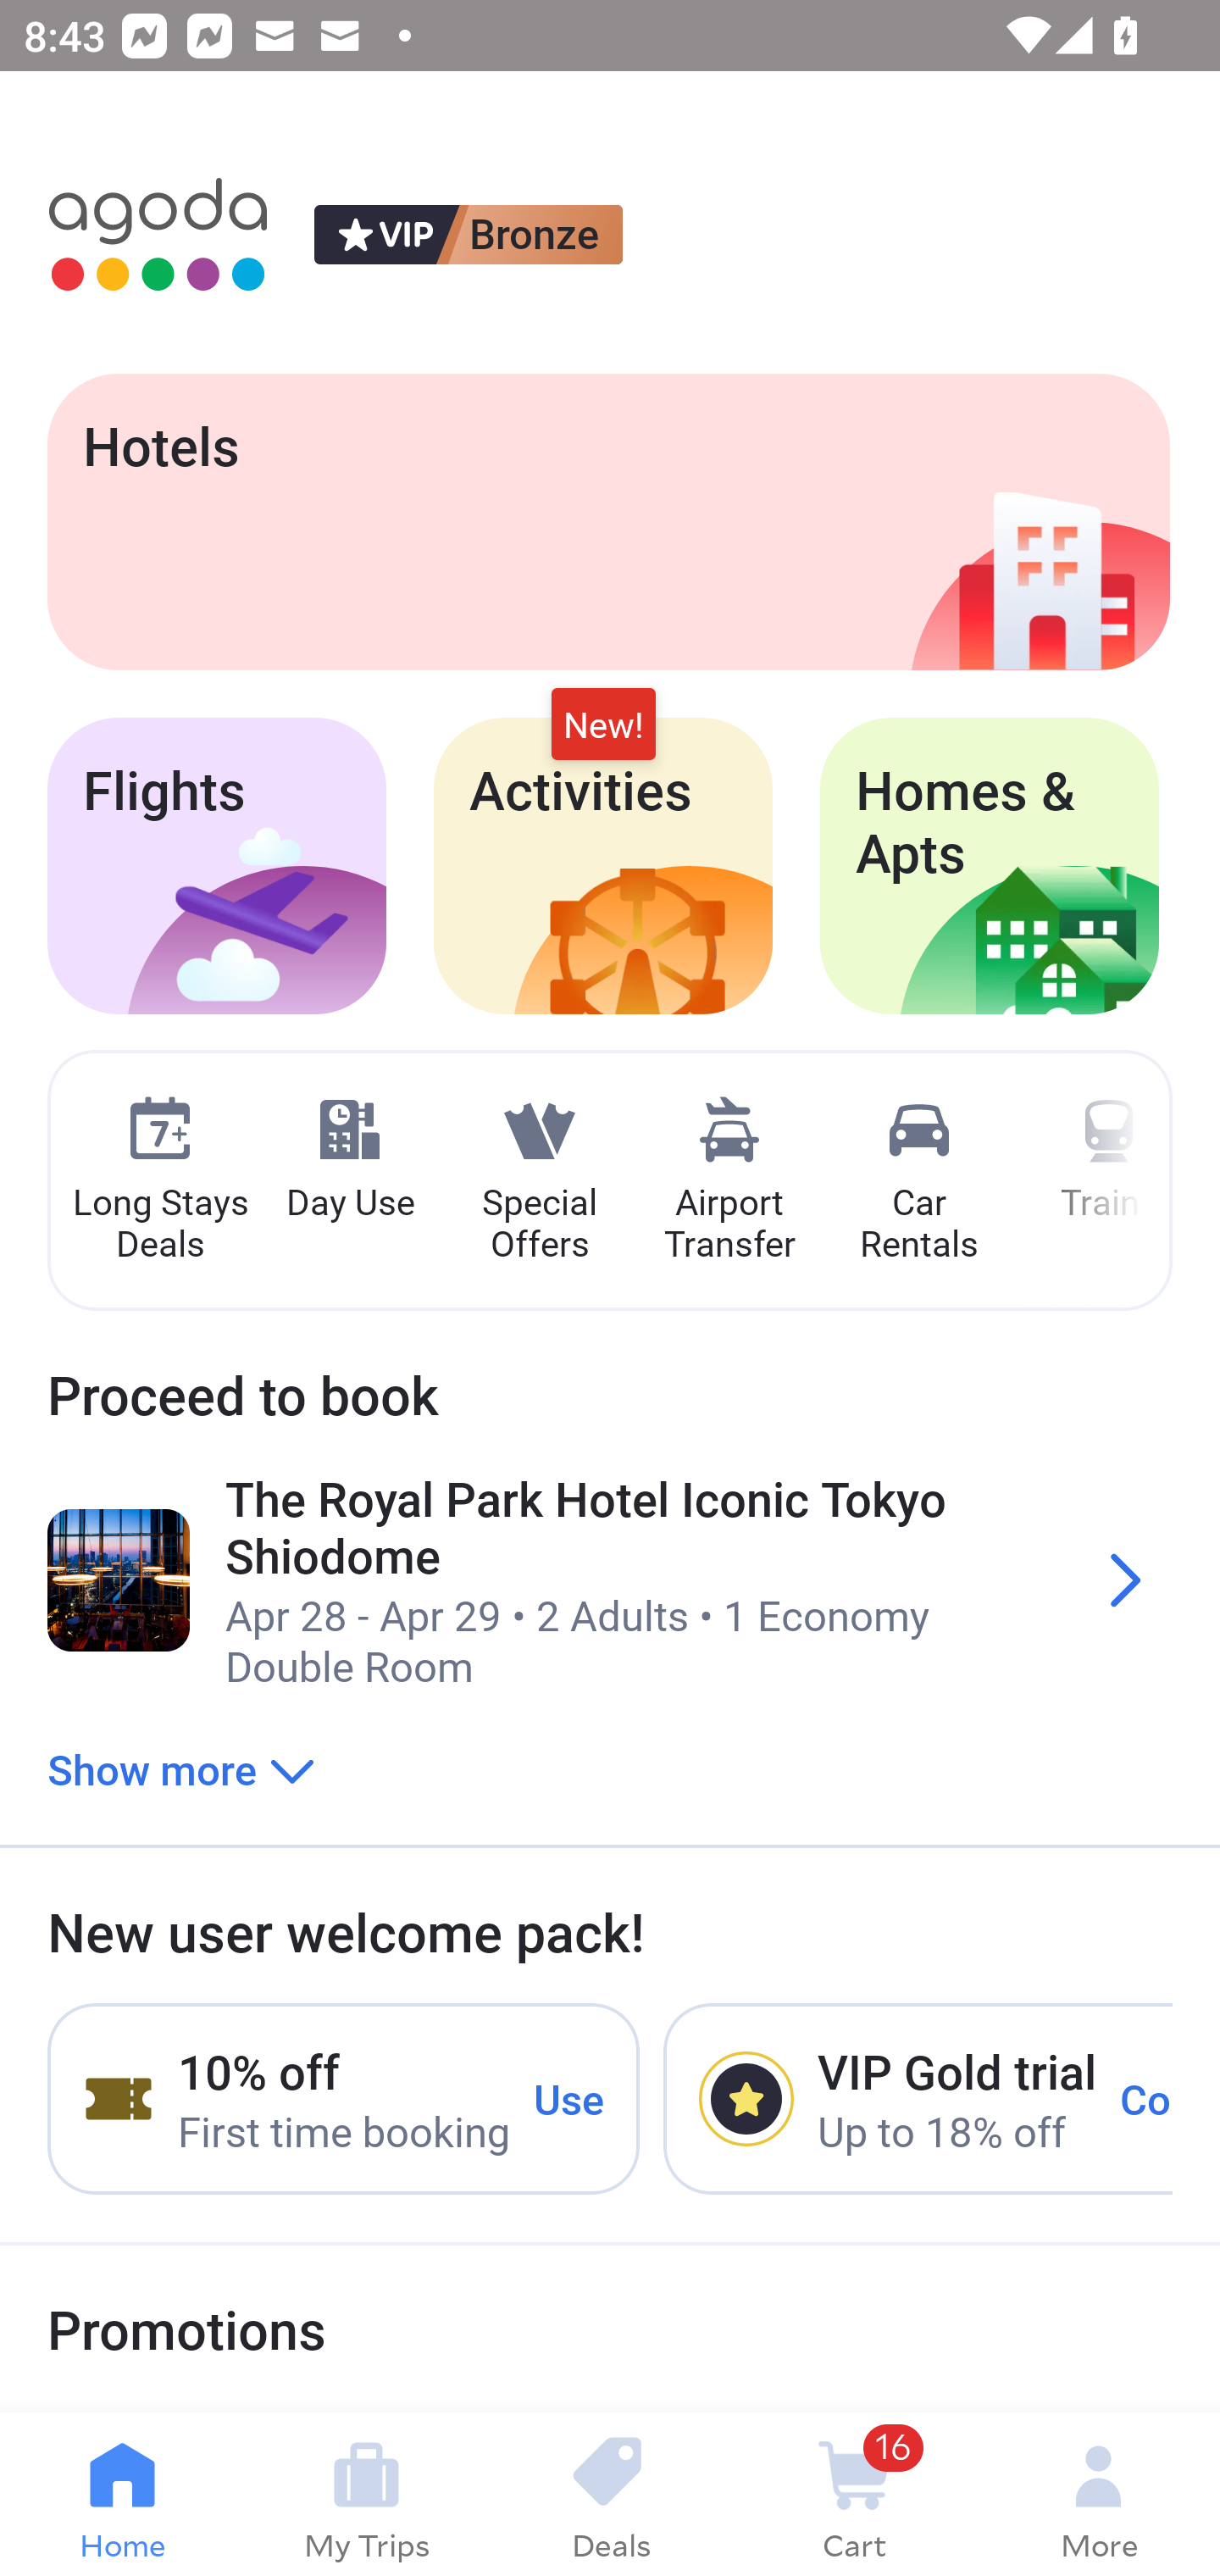  What do you see at coordinates (366, 2495) in the screenshot?
I see `My Trips` at bounding box center [366, 2495].